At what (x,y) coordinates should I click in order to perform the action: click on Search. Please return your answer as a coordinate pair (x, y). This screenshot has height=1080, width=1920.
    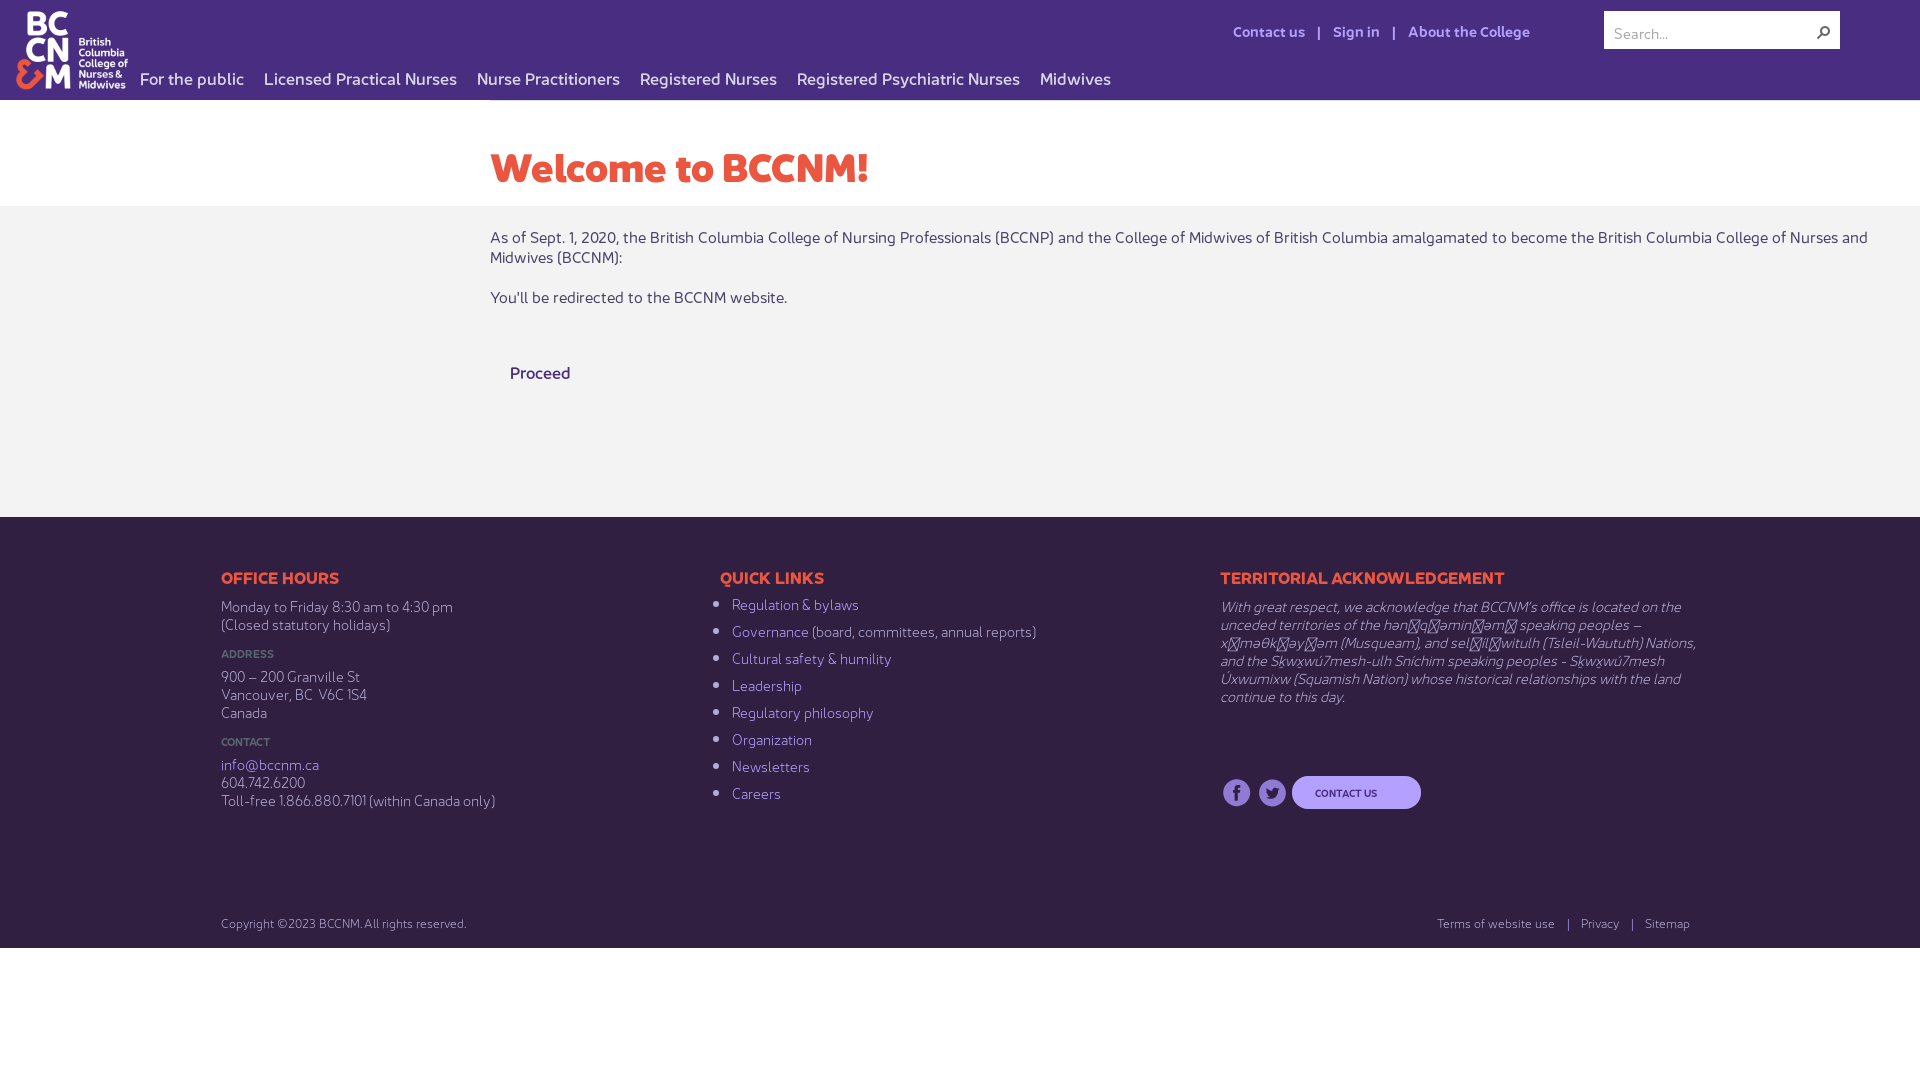
    Looking at the image, I should click on (1824, 32).